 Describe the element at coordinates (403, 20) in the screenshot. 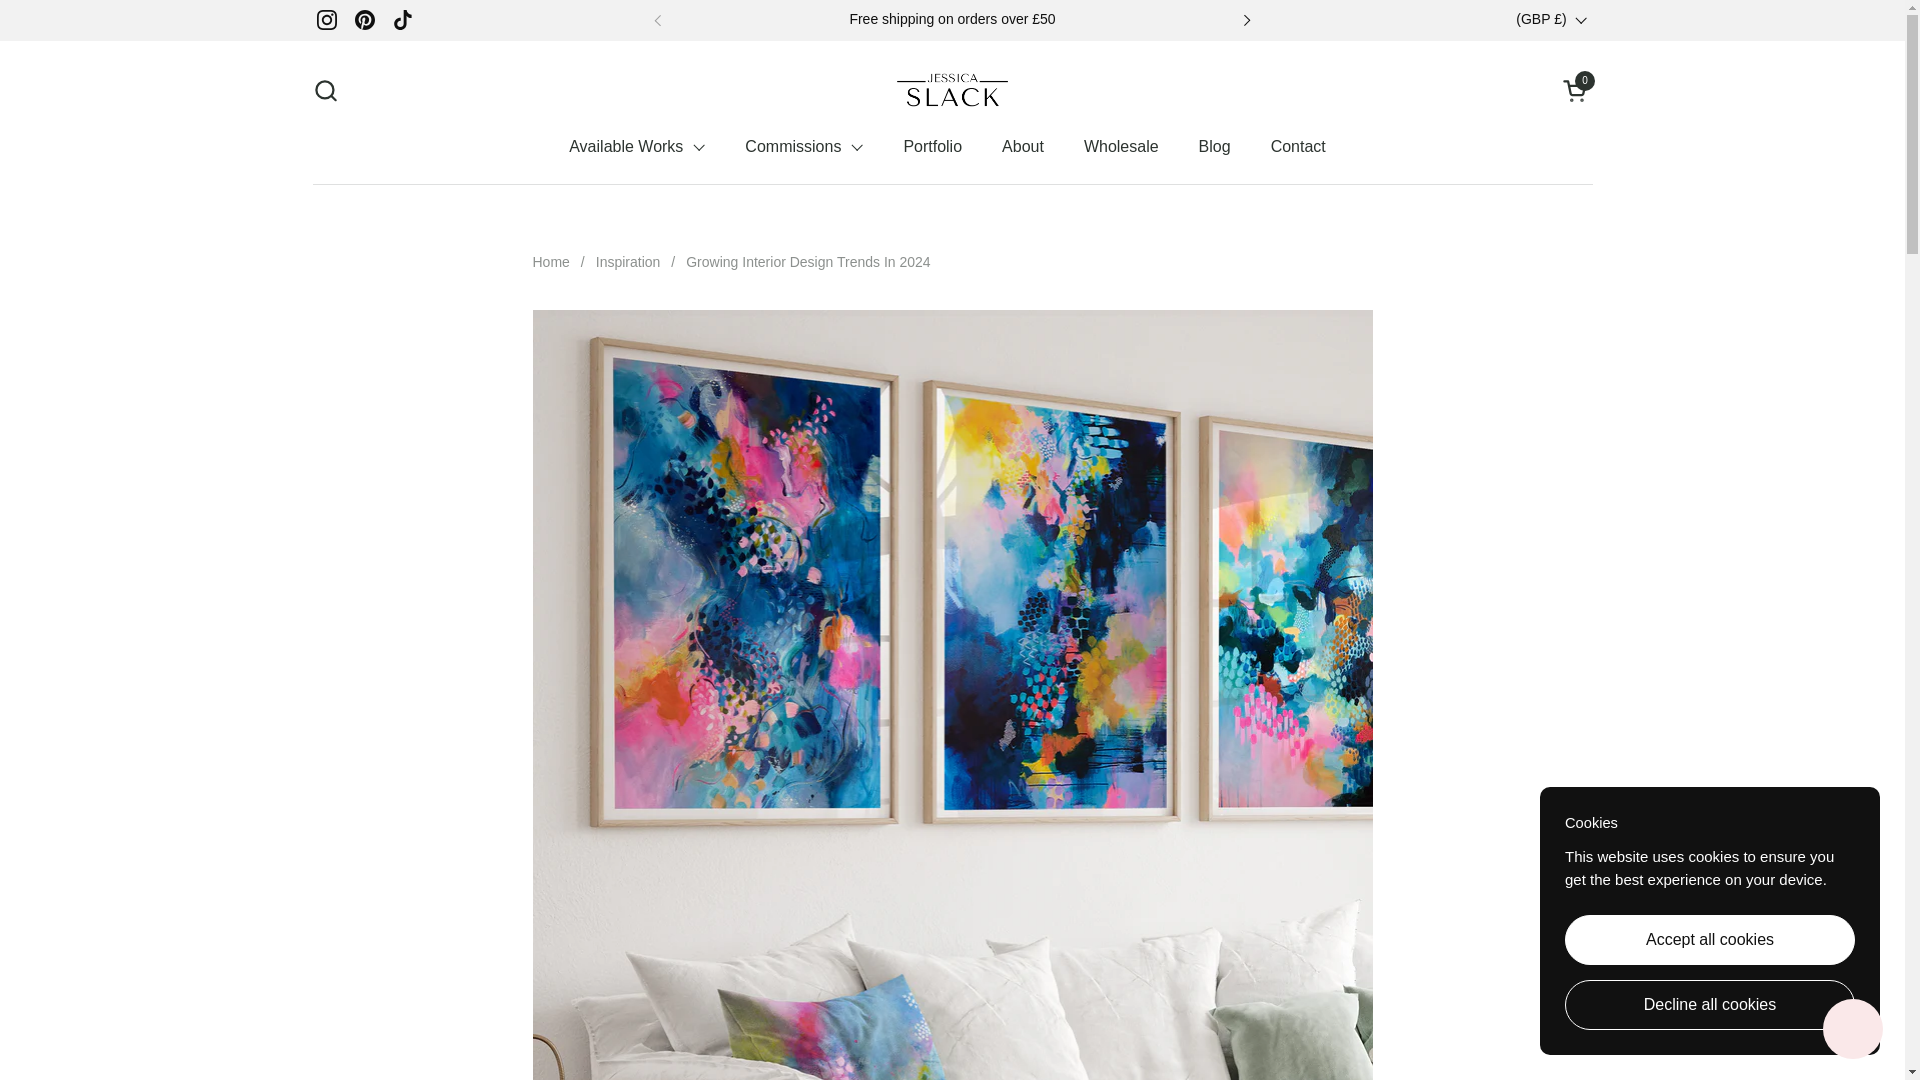

I see `TikTok` at that location.